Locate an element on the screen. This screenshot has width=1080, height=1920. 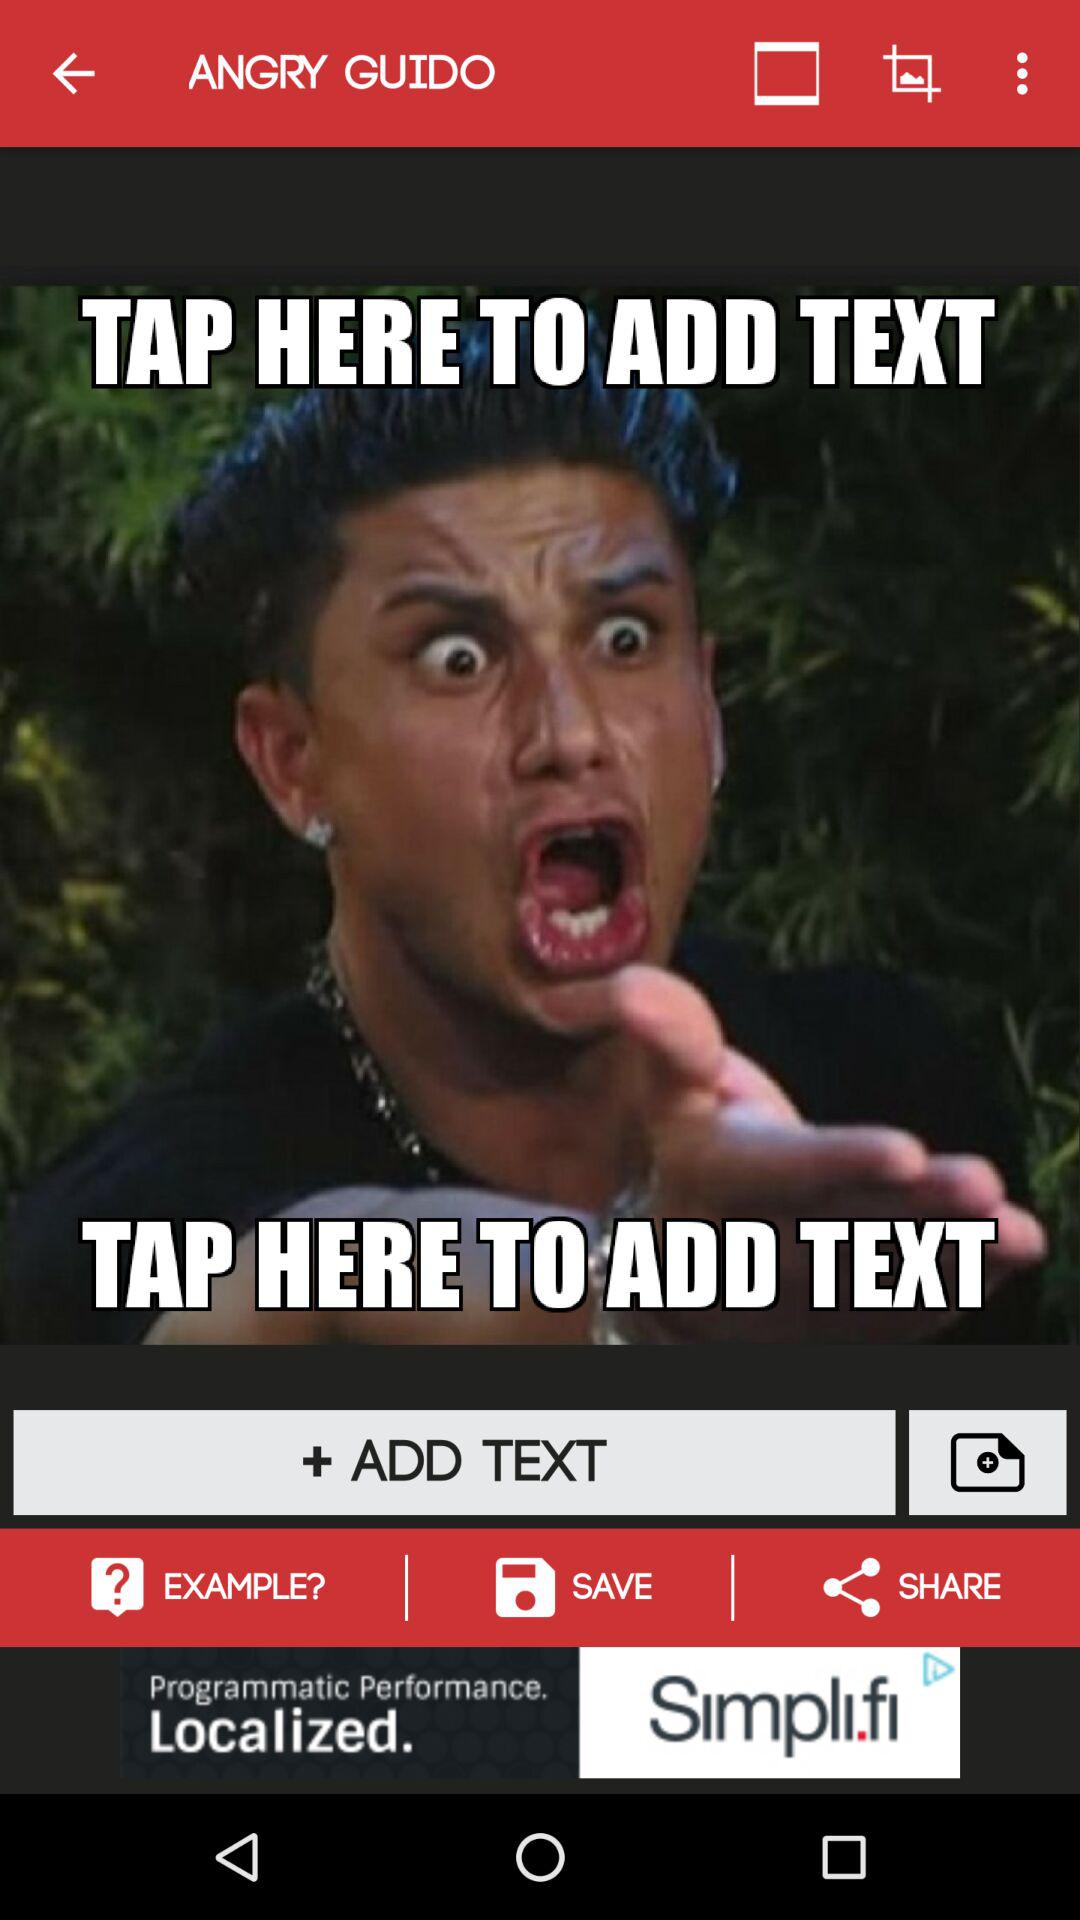
open text option is located at coordinates (988, 1462).